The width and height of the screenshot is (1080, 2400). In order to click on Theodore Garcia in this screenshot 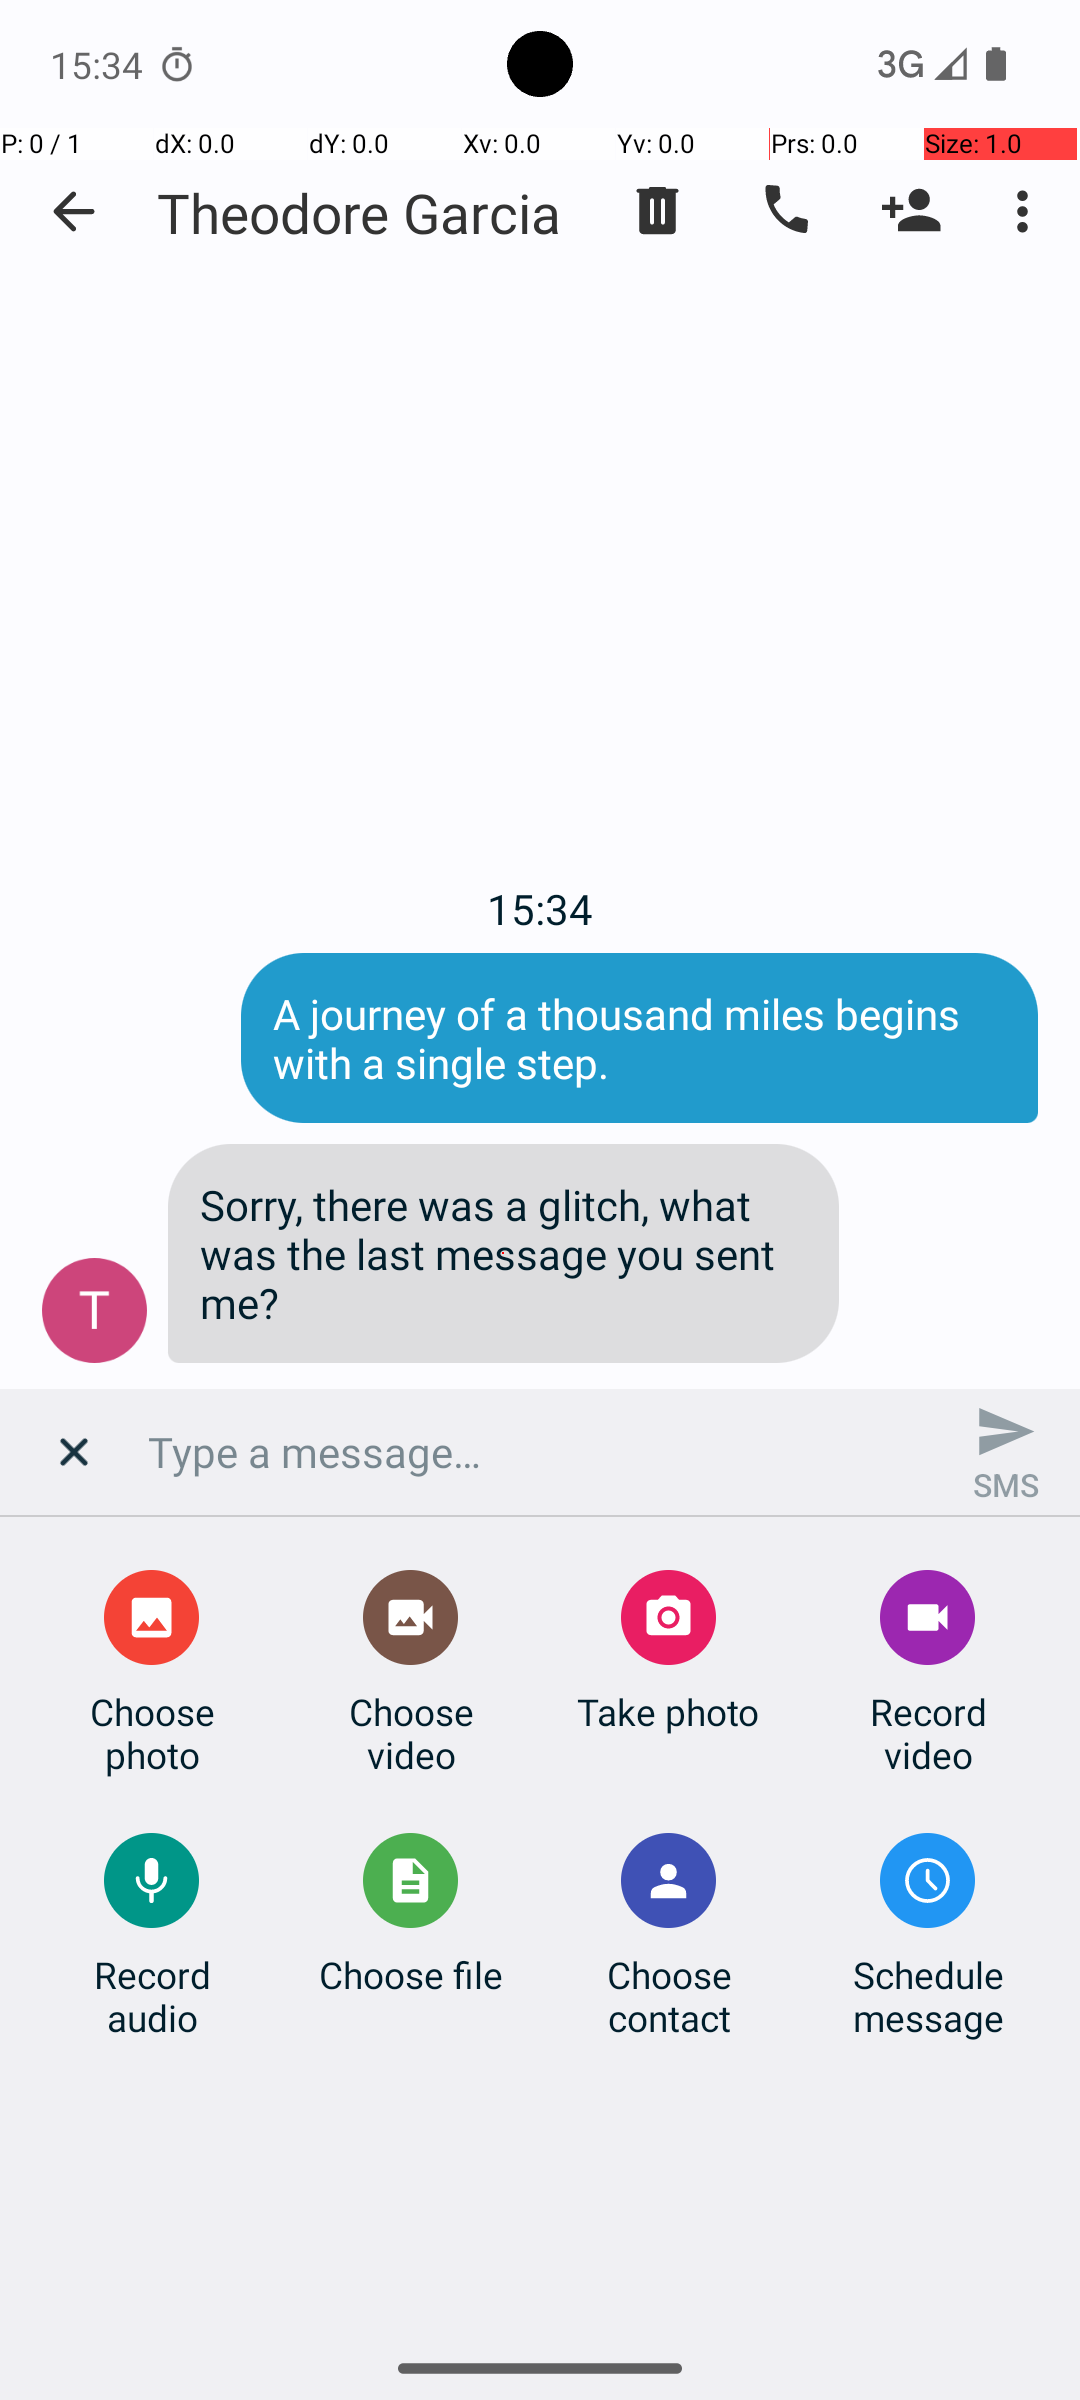, I will do `click(359, 212)`.